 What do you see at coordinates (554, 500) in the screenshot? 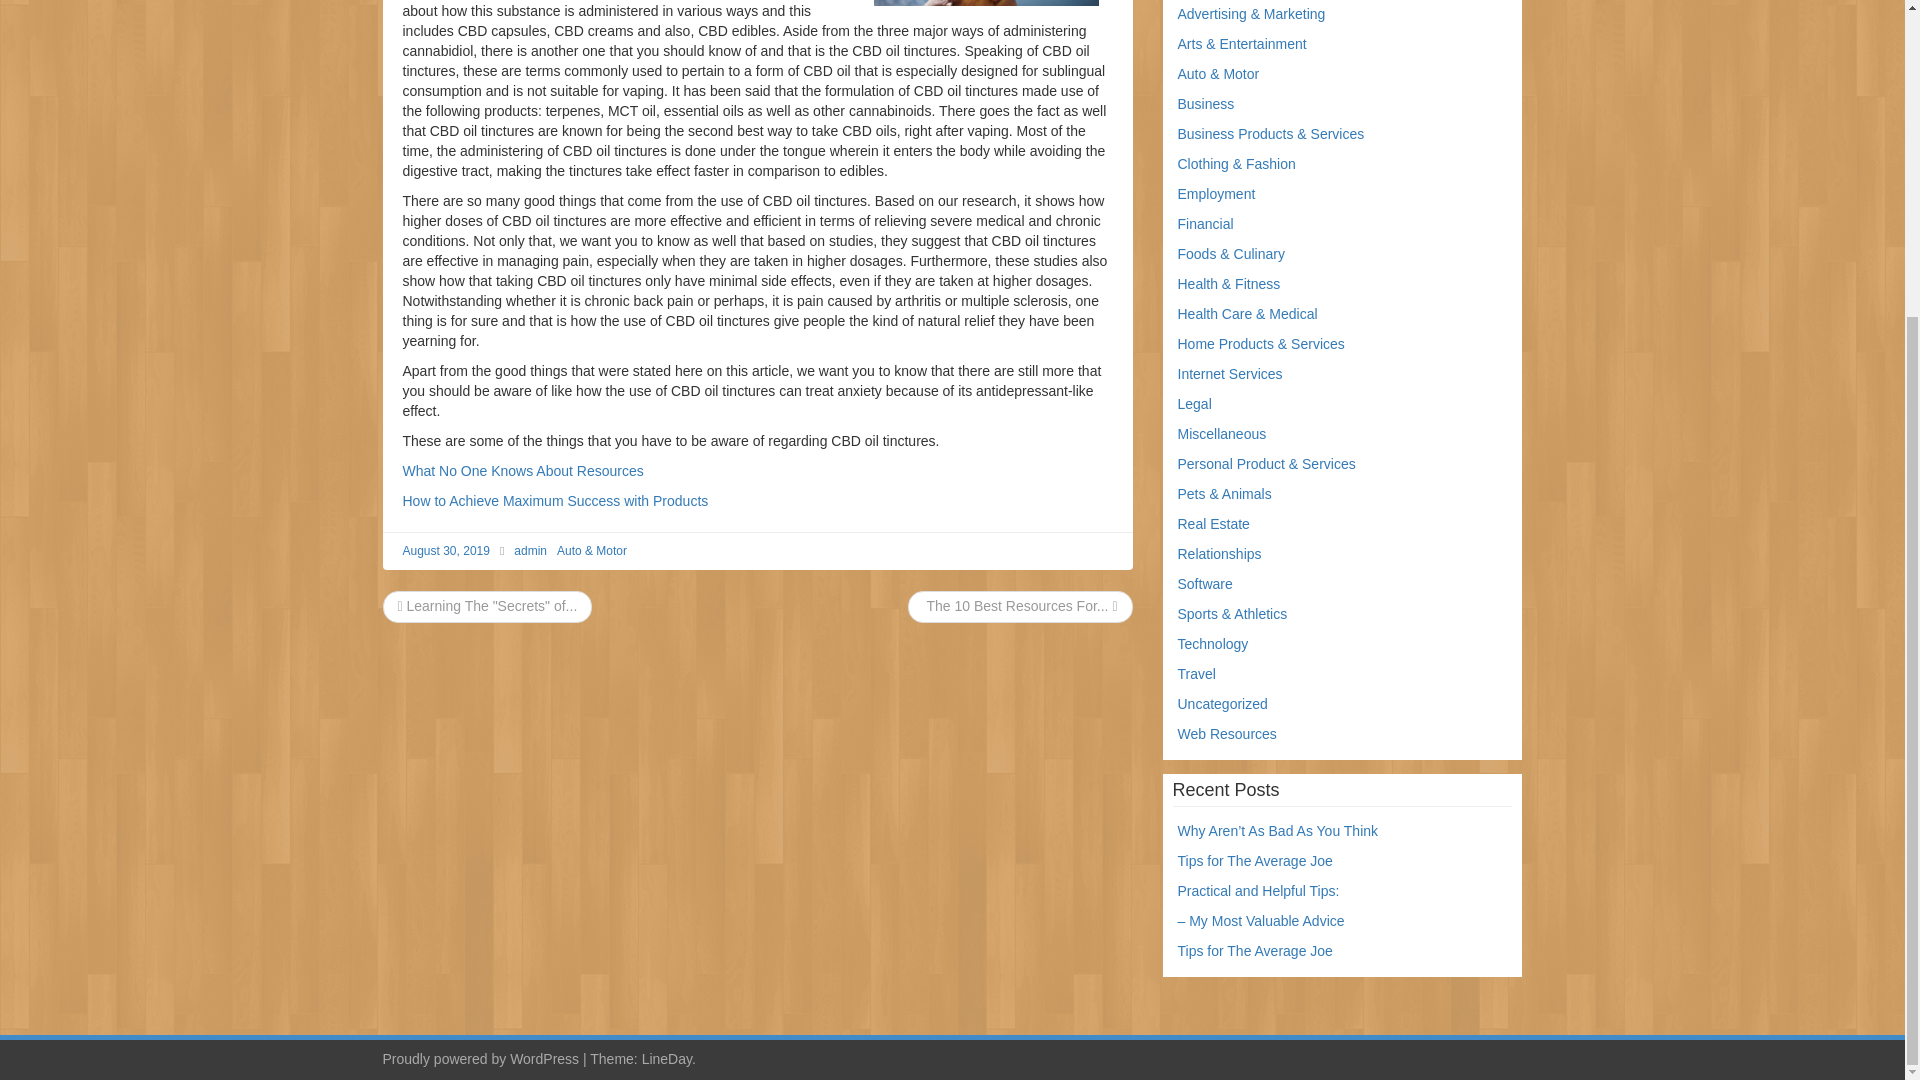
I see `How to Achieve Maximum Success with Products` at bounding box center [554, 500].